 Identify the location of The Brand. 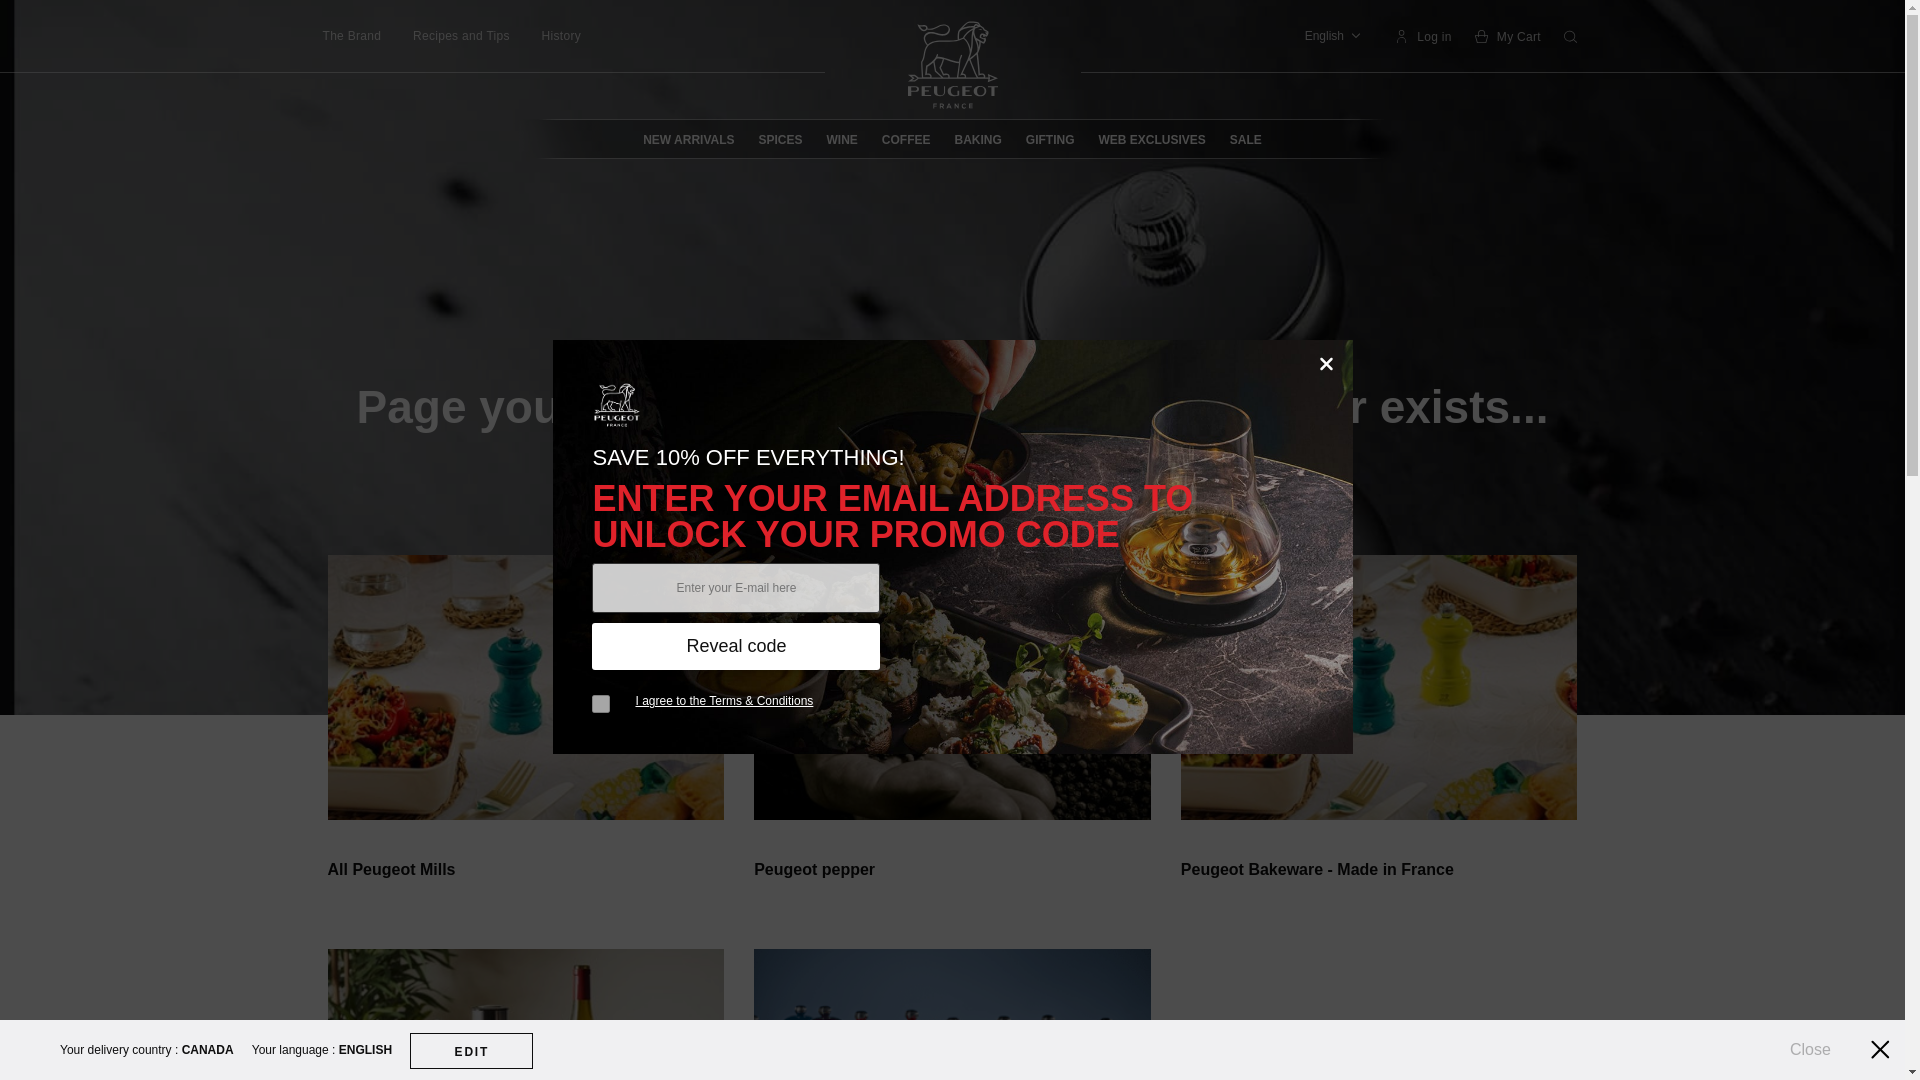
(351, 36).